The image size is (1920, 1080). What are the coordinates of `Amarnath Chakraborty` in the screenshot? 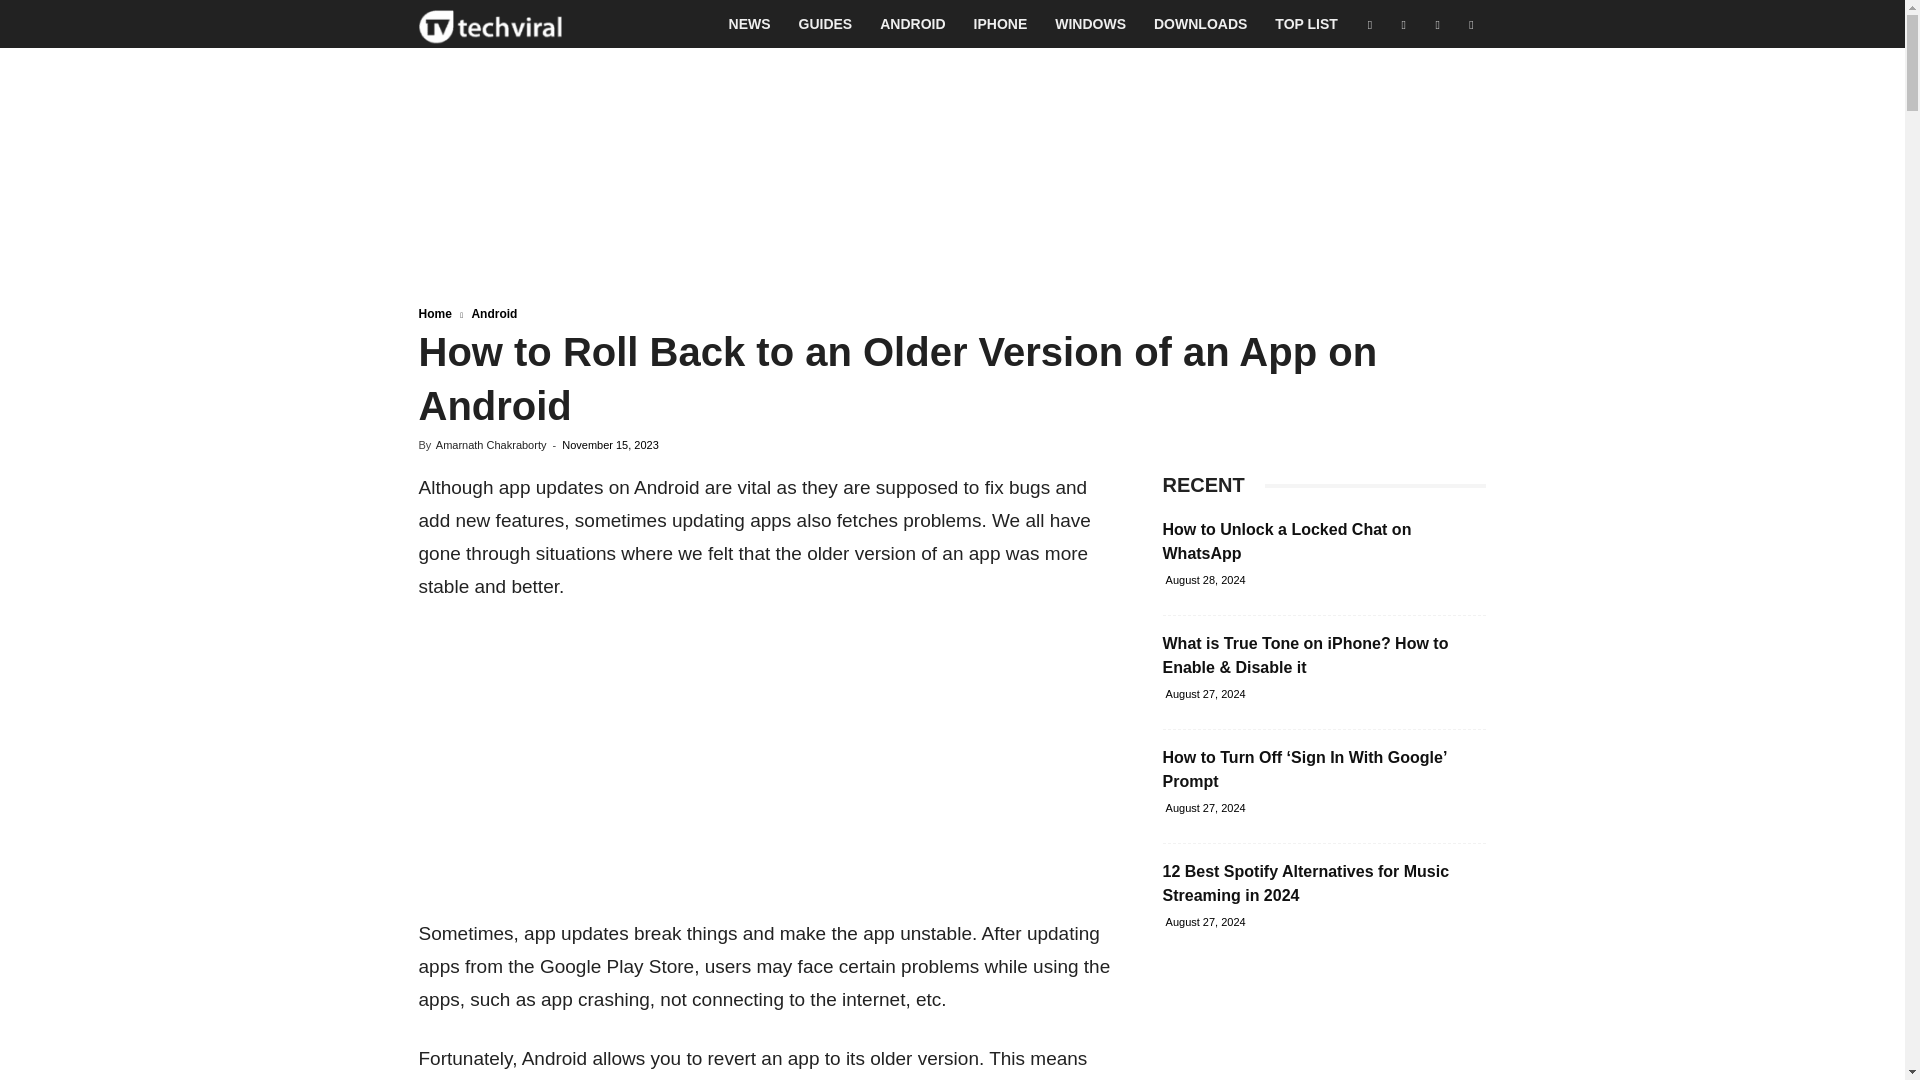 It's located at (491, 444).